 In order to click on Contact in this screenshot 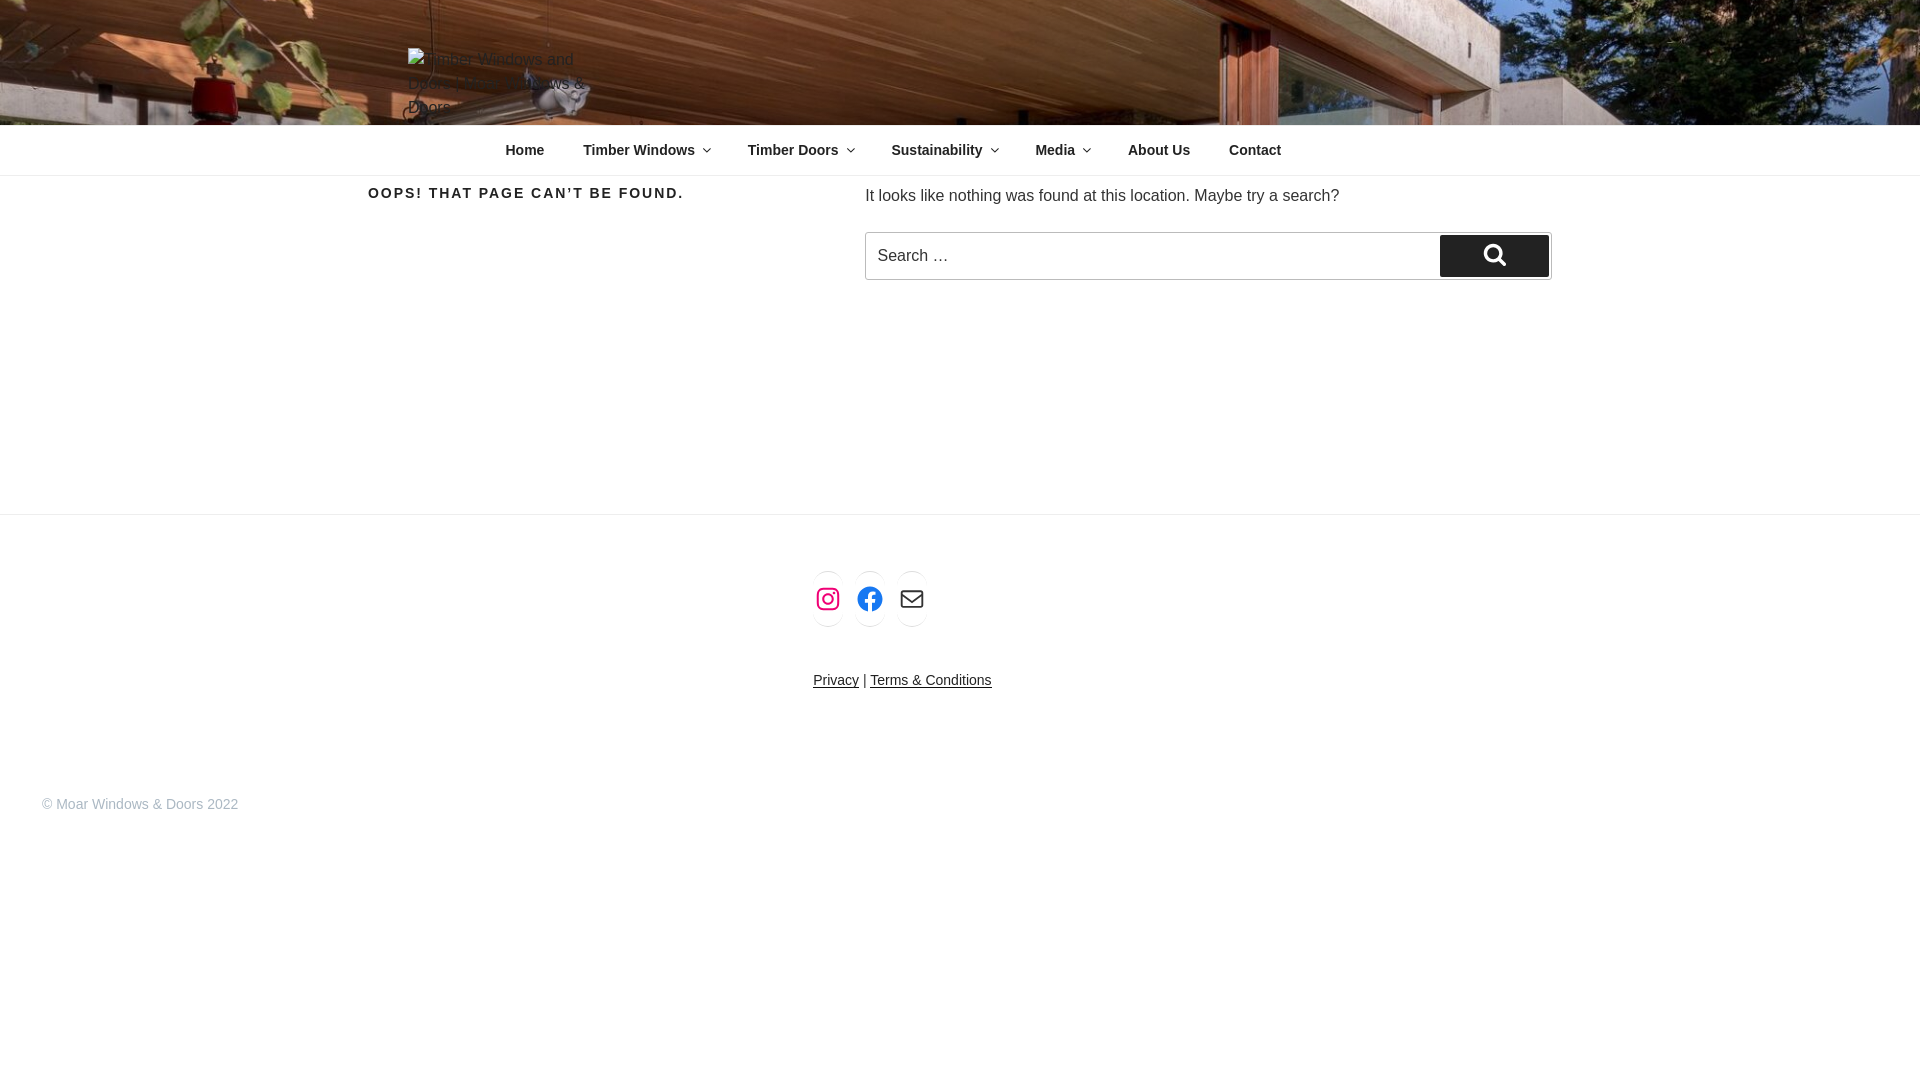, I will do `click(1256, 150)`.